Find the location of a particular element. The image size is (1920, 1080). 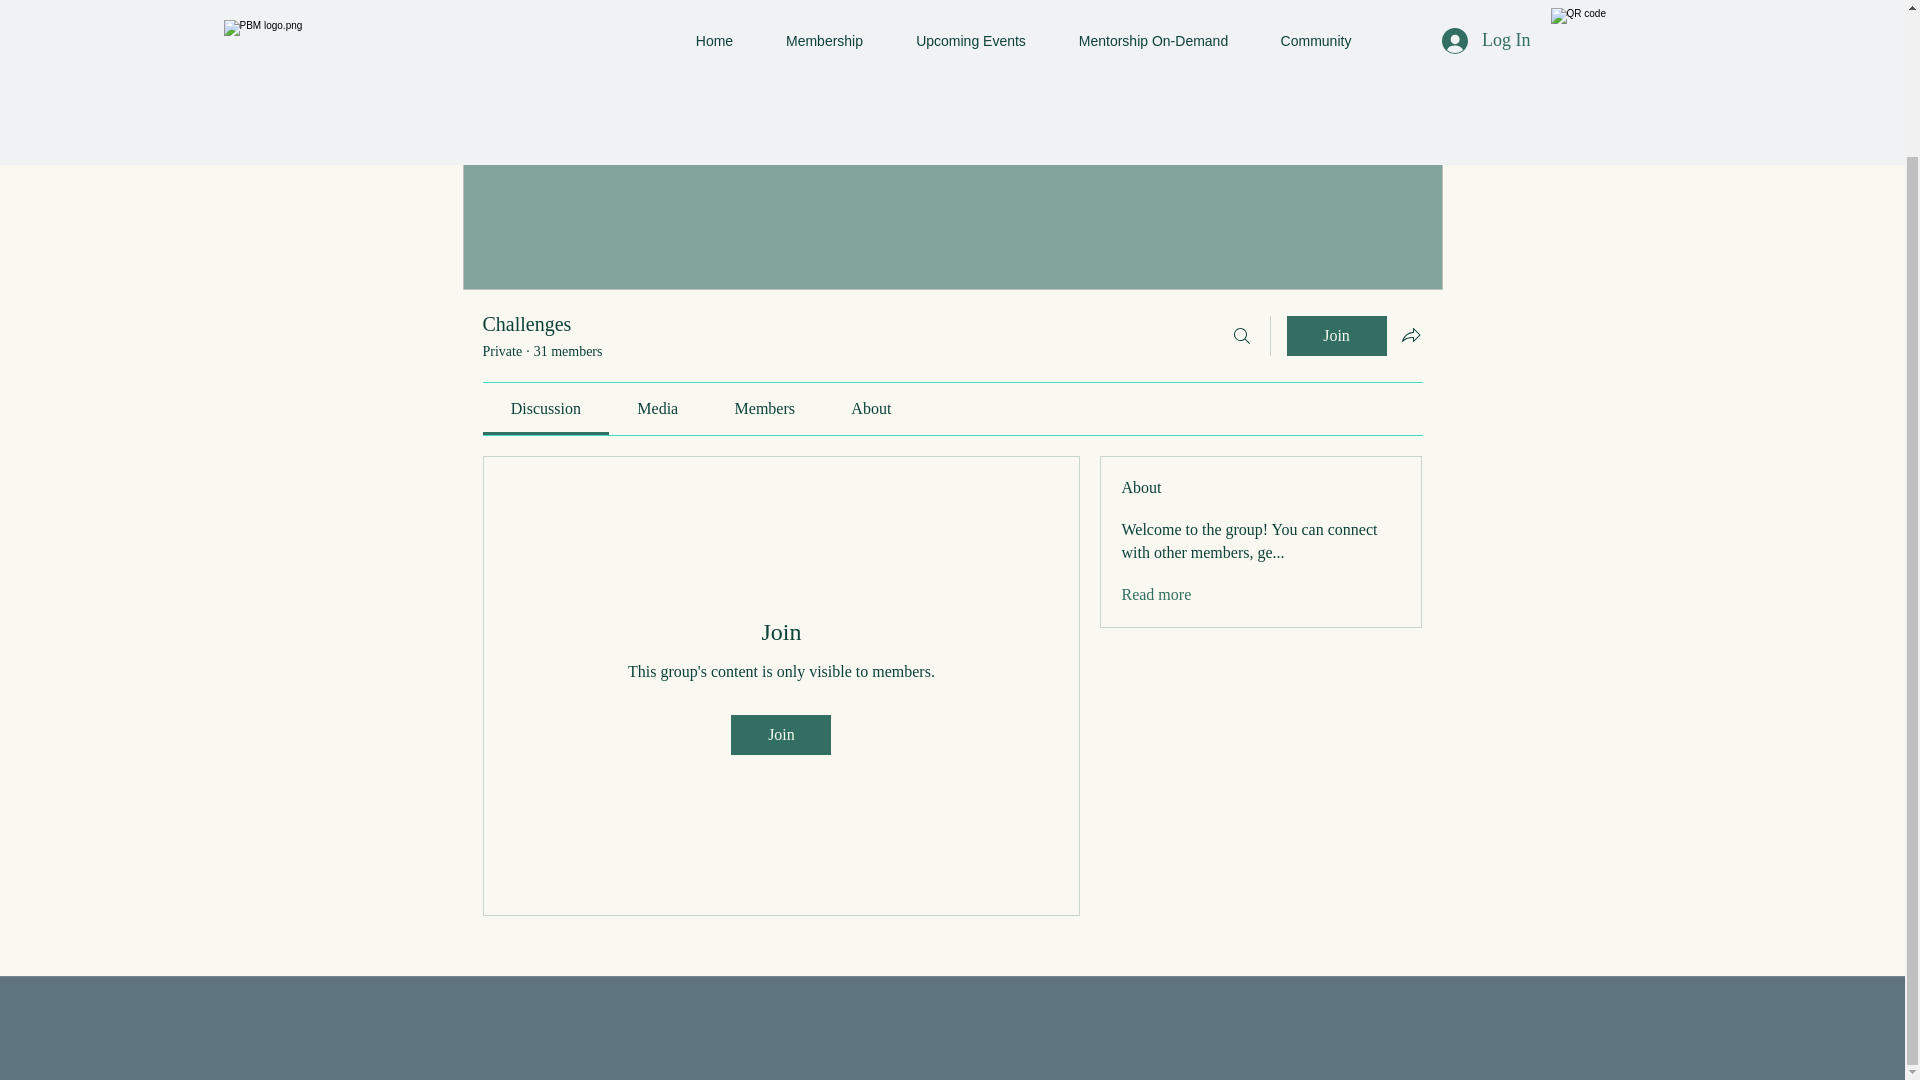

Join is located at coordinates (1336, 336).